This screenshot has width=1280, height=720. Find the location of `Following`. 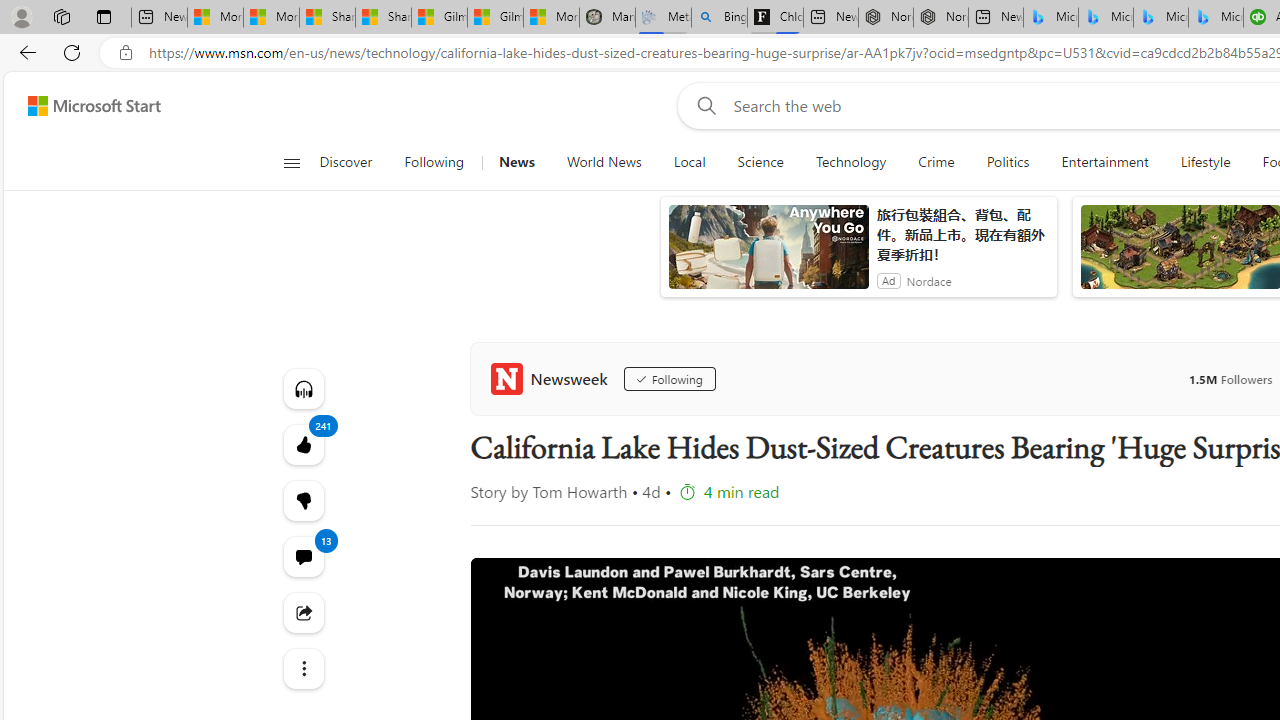

Following is located at coordinates (434, 162).